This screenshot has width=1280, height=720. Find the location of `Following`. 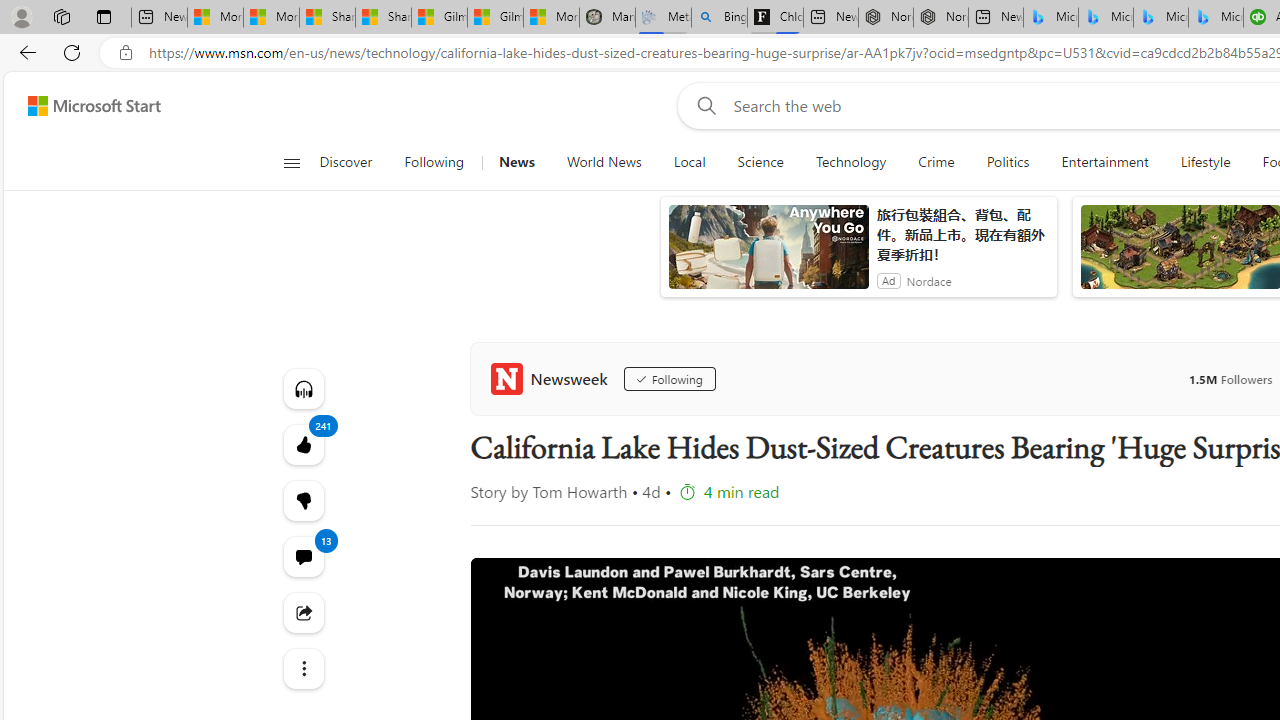

Following is located at coordinates (434, 162).